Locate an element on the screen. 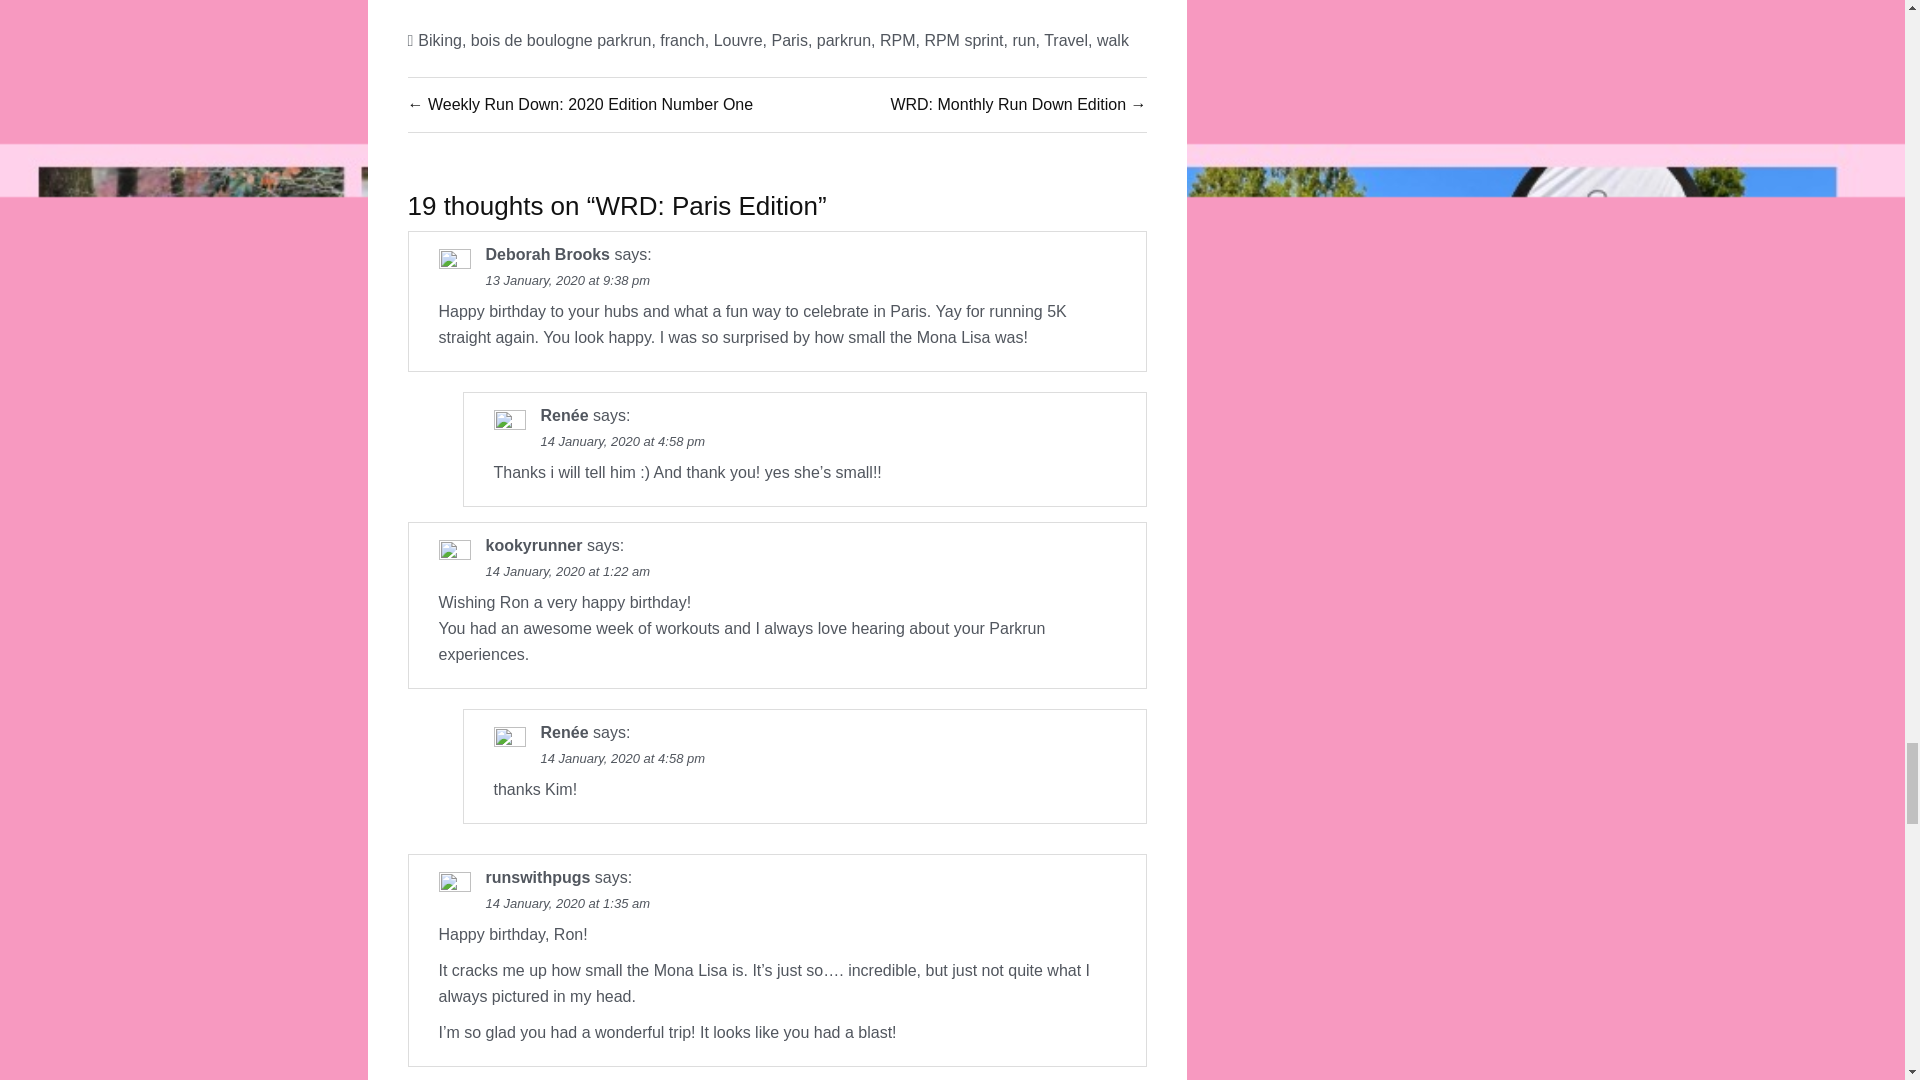  parkrun is located at coordinates (844, 40).